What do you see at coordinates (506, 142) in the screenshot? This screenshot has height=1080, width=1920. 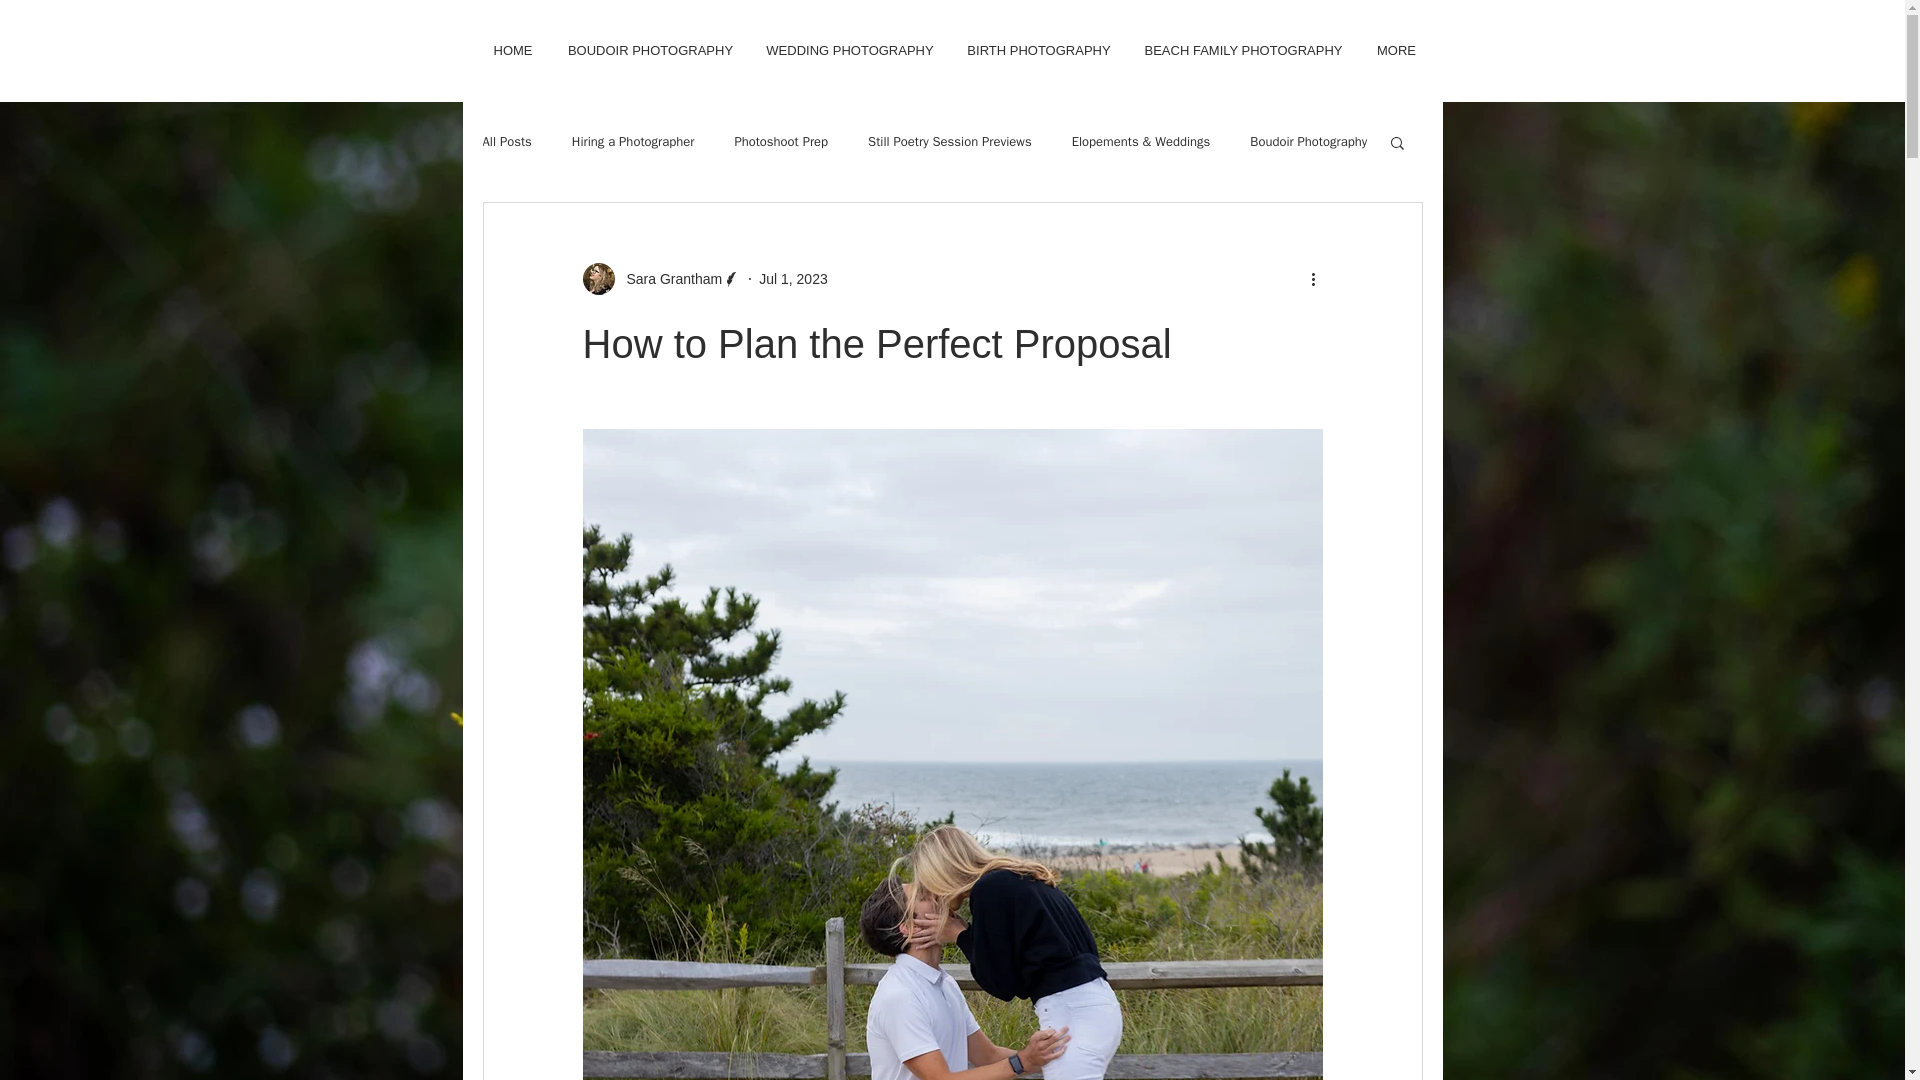 I see `All Posts` at bounding box center [506, 142].